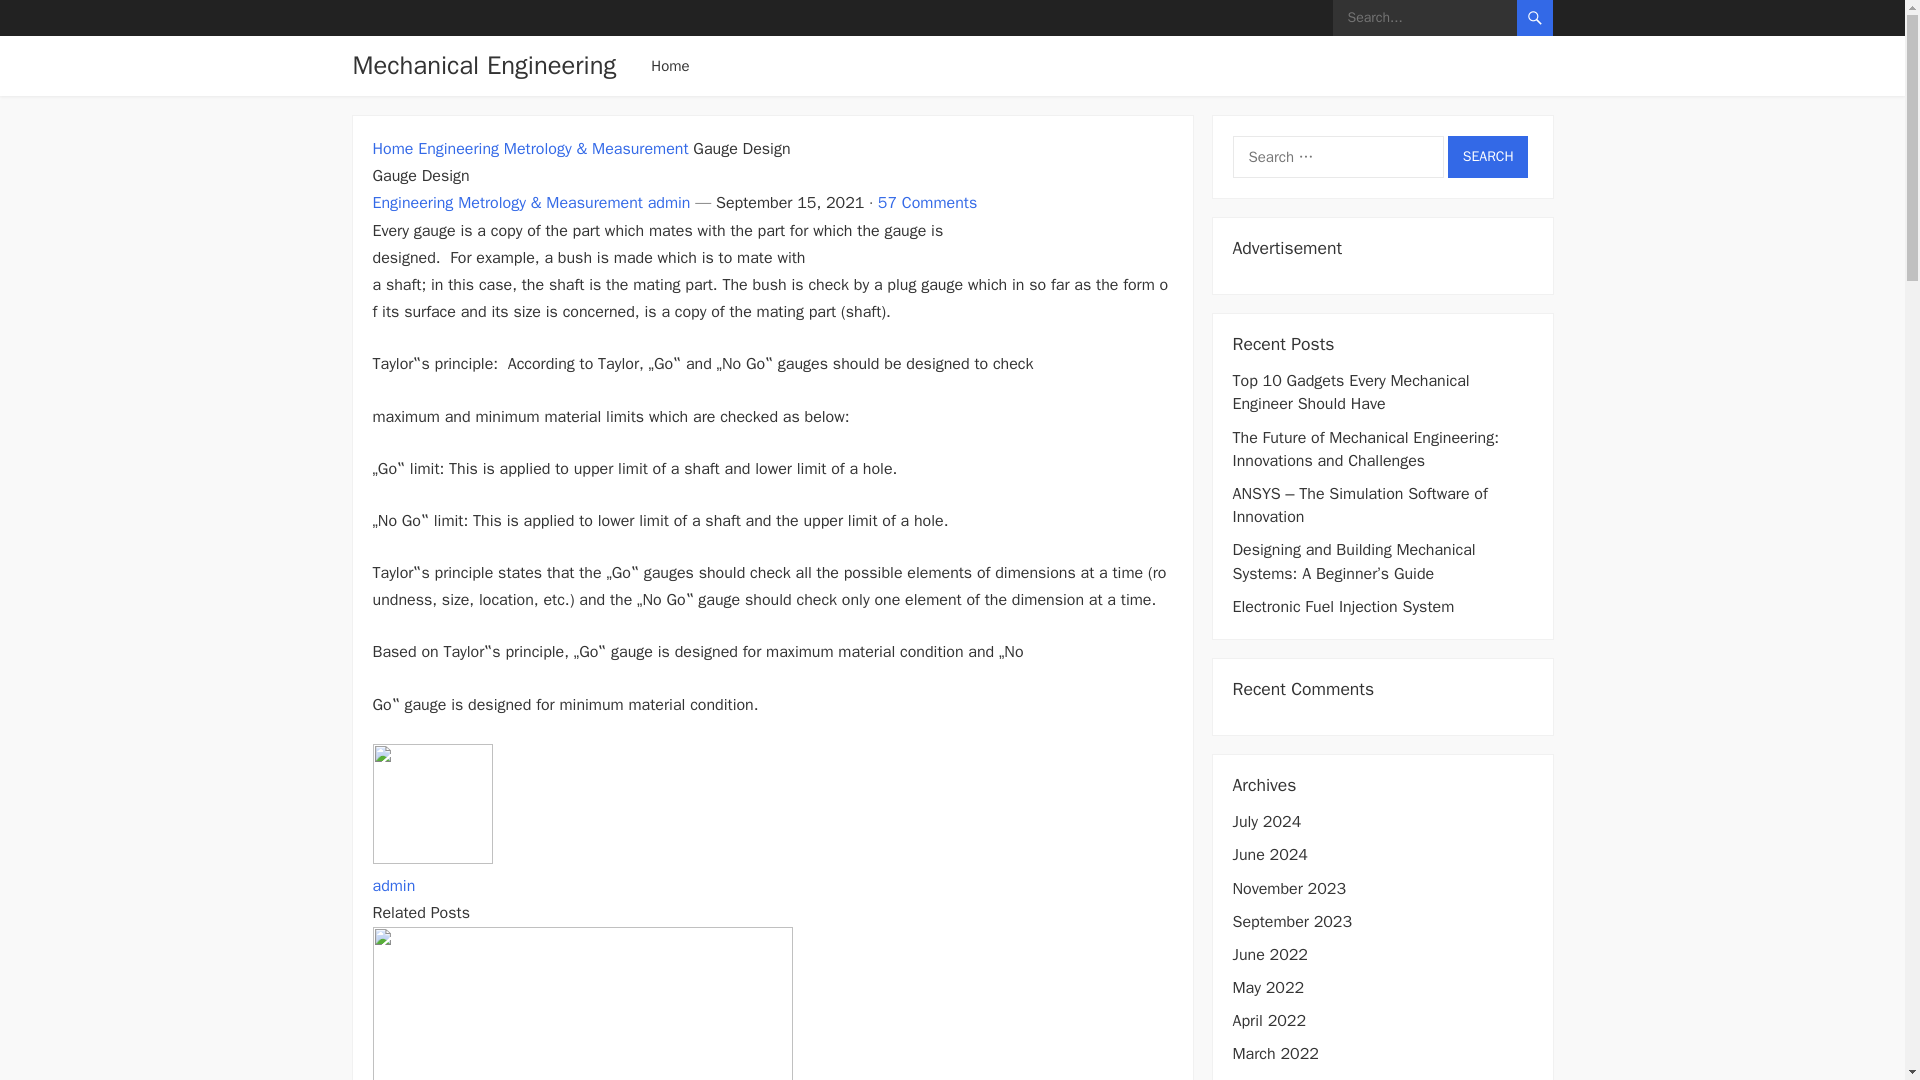  What do you see at coordinates (1270, 955) in the screenshot?
I see `June 2022` at bounding box center [1270, 955].